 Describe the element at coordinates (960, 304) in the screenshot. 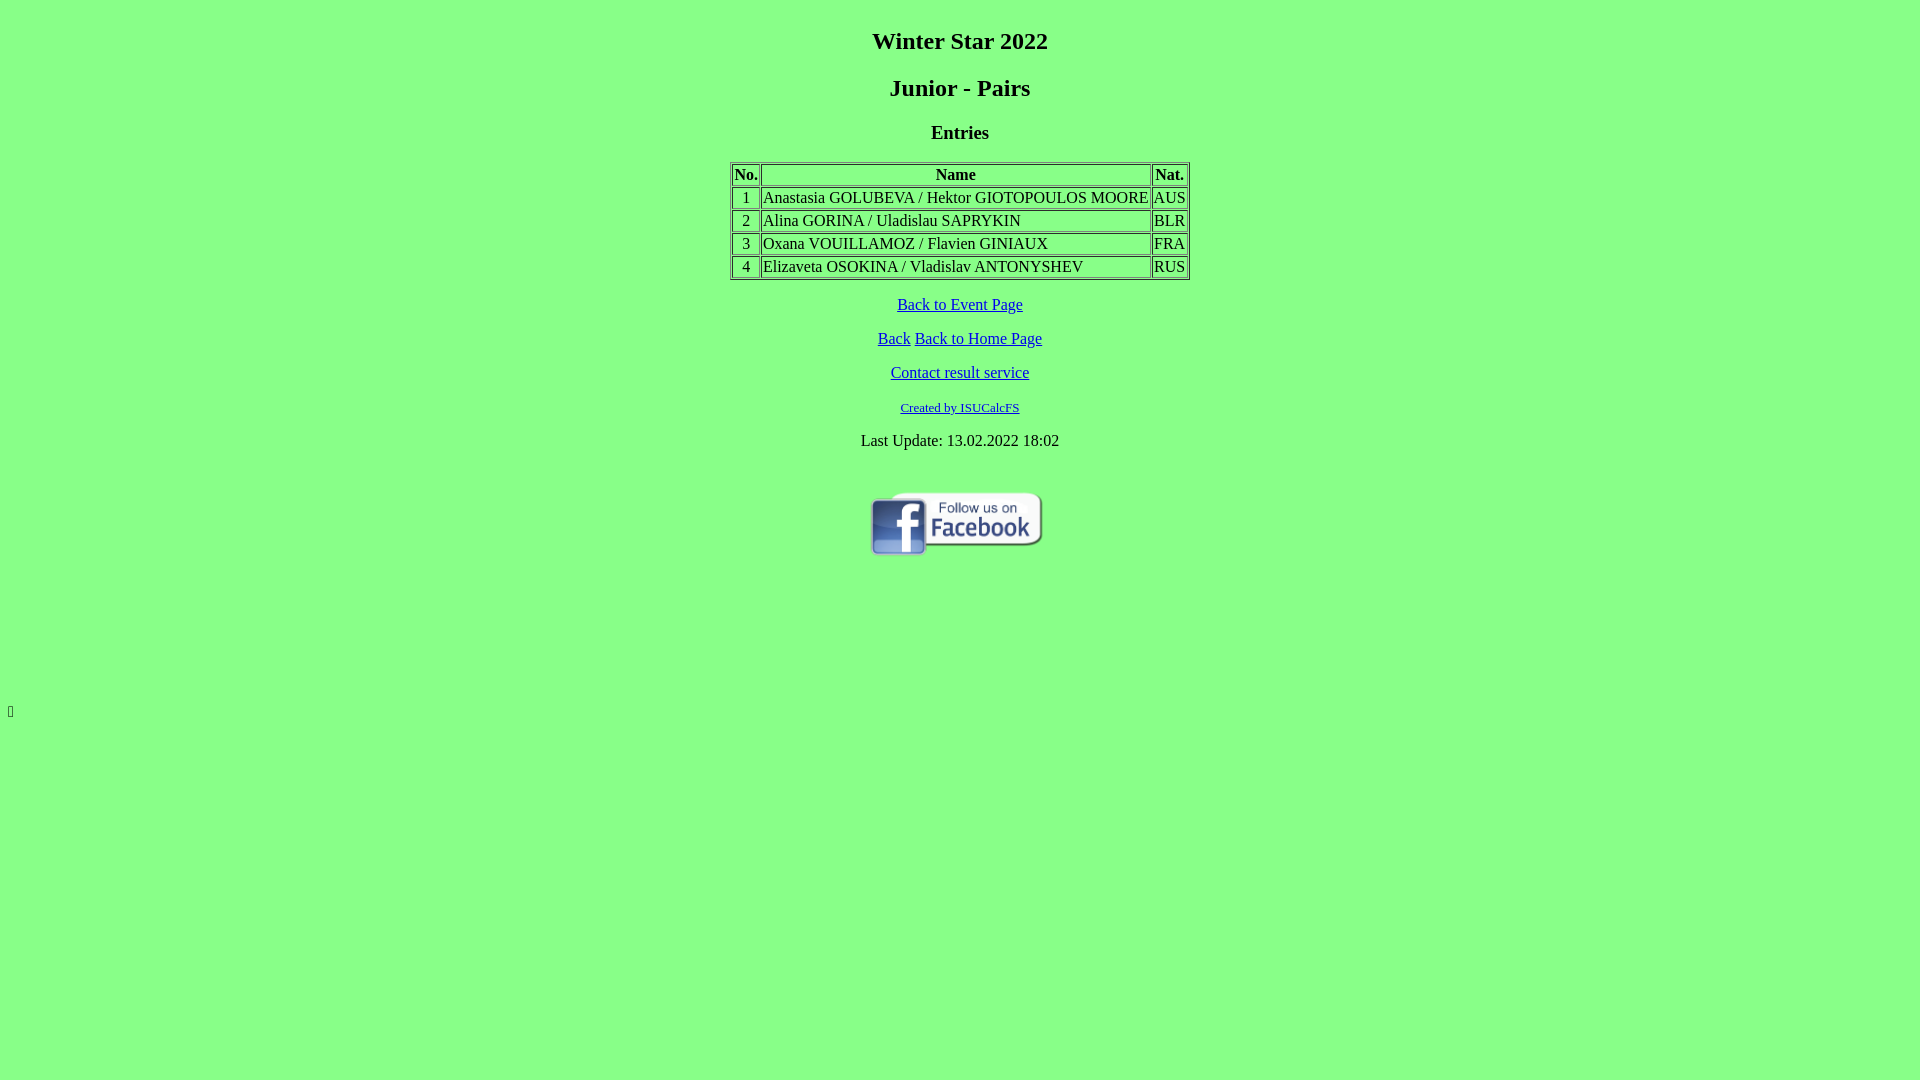

I see `Back to Event Page` at that location.